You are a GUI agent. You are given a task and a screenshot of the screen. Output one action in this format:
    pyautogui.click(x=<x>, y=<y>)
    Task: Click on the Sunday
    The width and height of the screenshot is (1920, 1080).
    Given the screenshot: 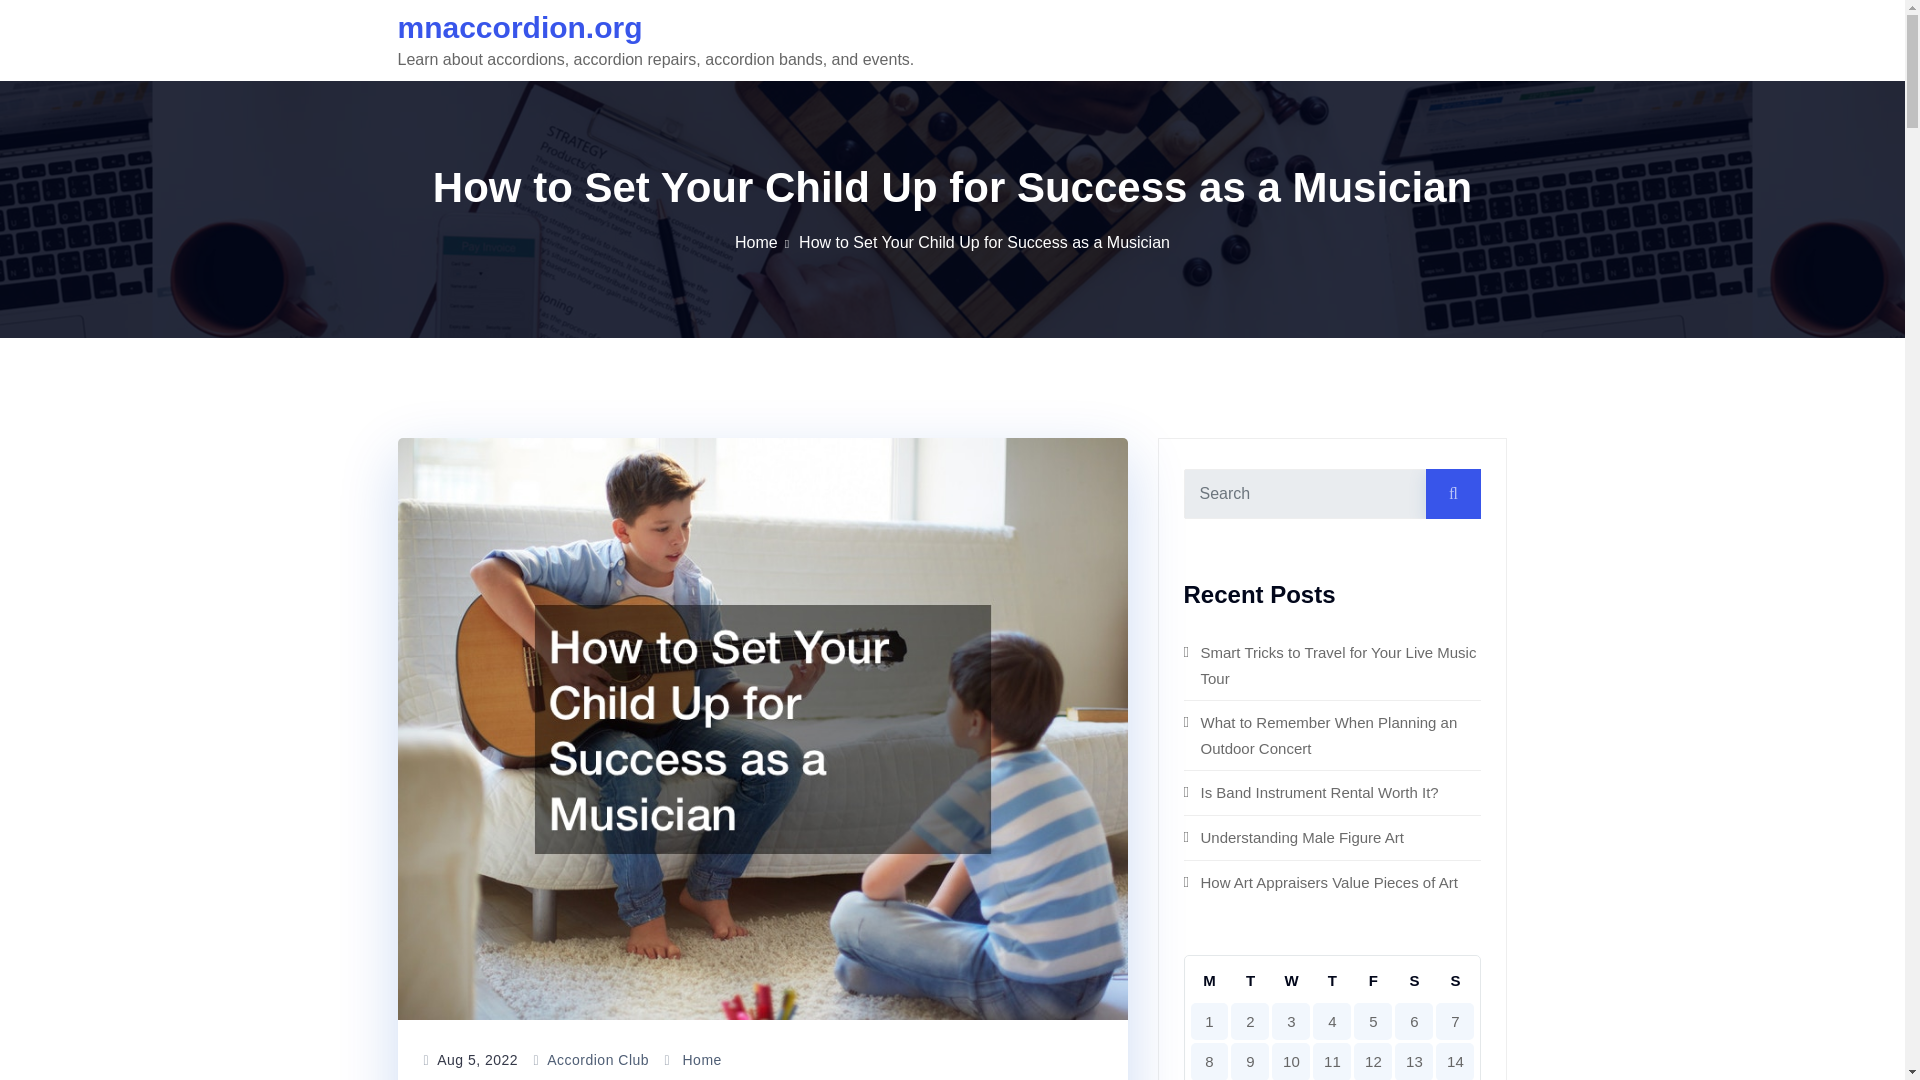 What is the action you would take?
    pyautogui.click(x=1455, y=981)
    